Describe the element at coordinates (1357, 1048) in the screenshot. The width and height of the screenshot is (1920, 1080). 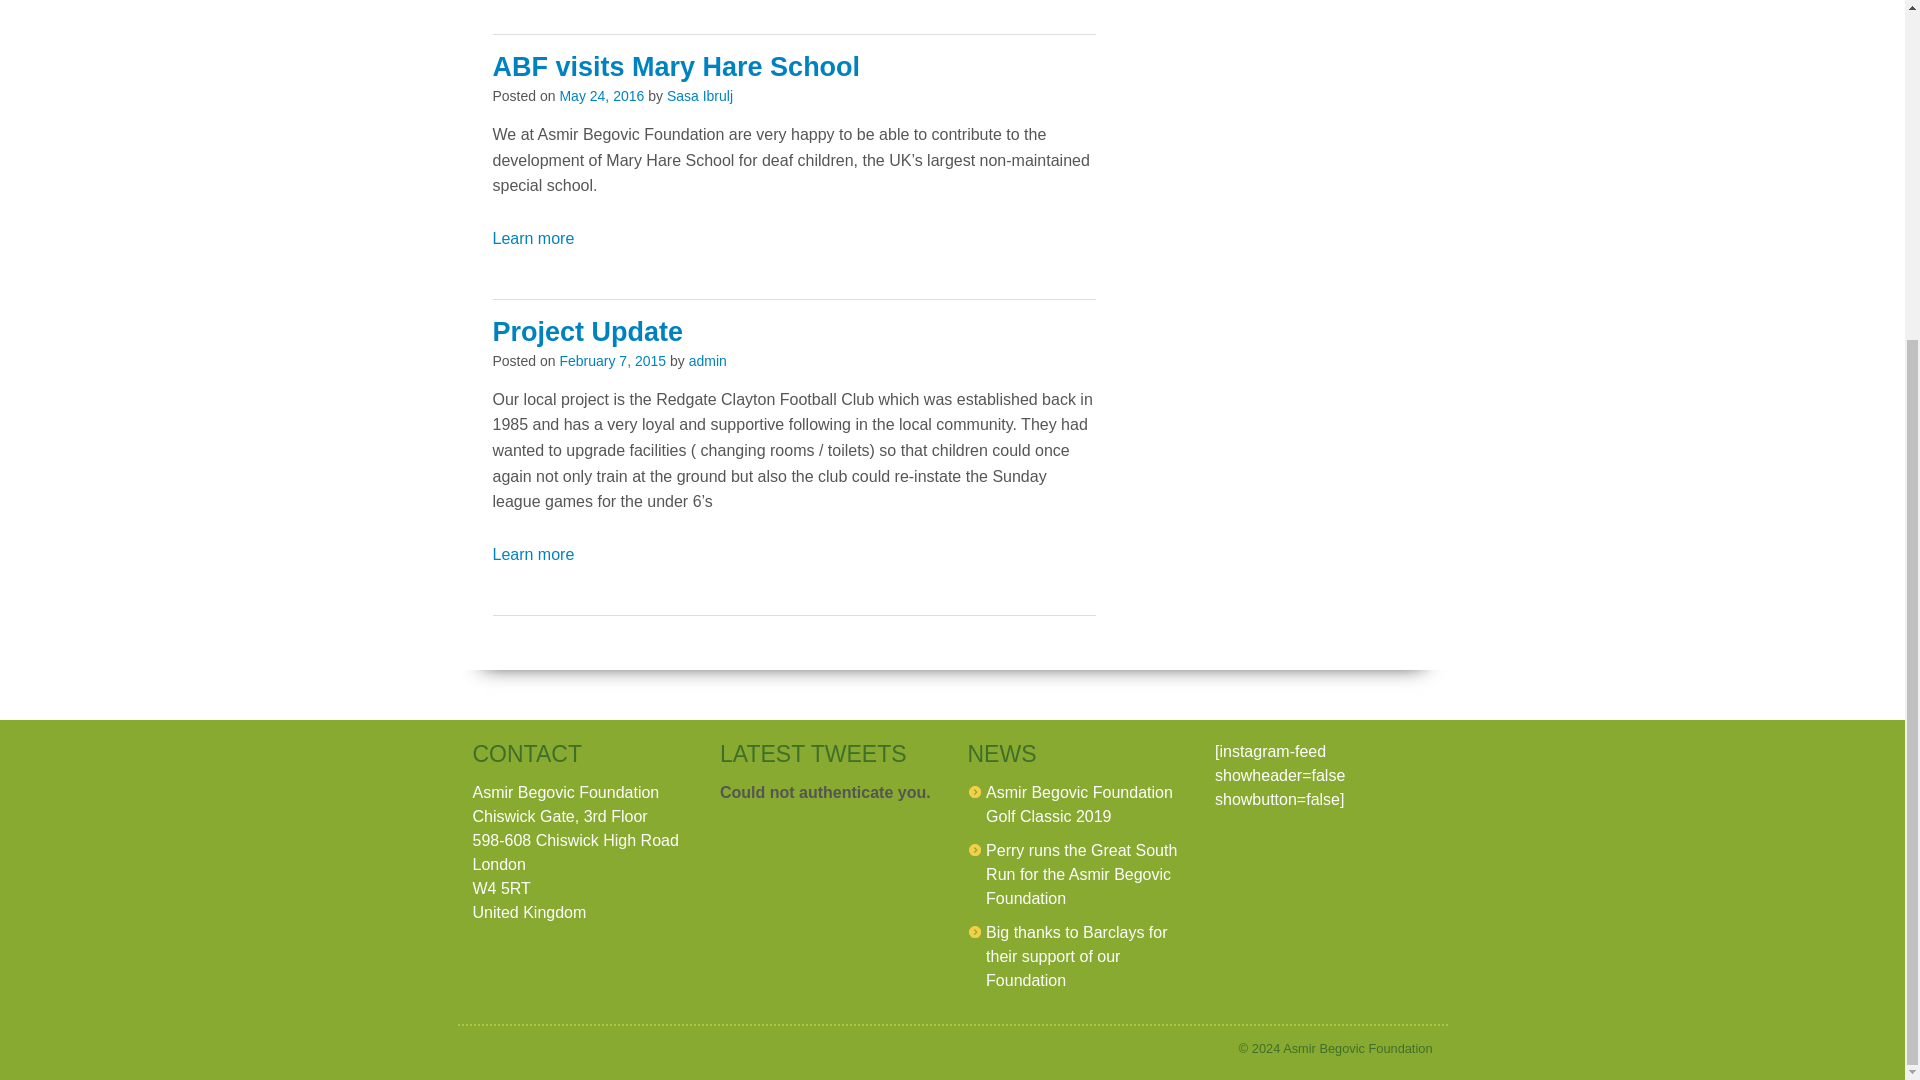
I see `Asmir Begovic Foundation` at that location.